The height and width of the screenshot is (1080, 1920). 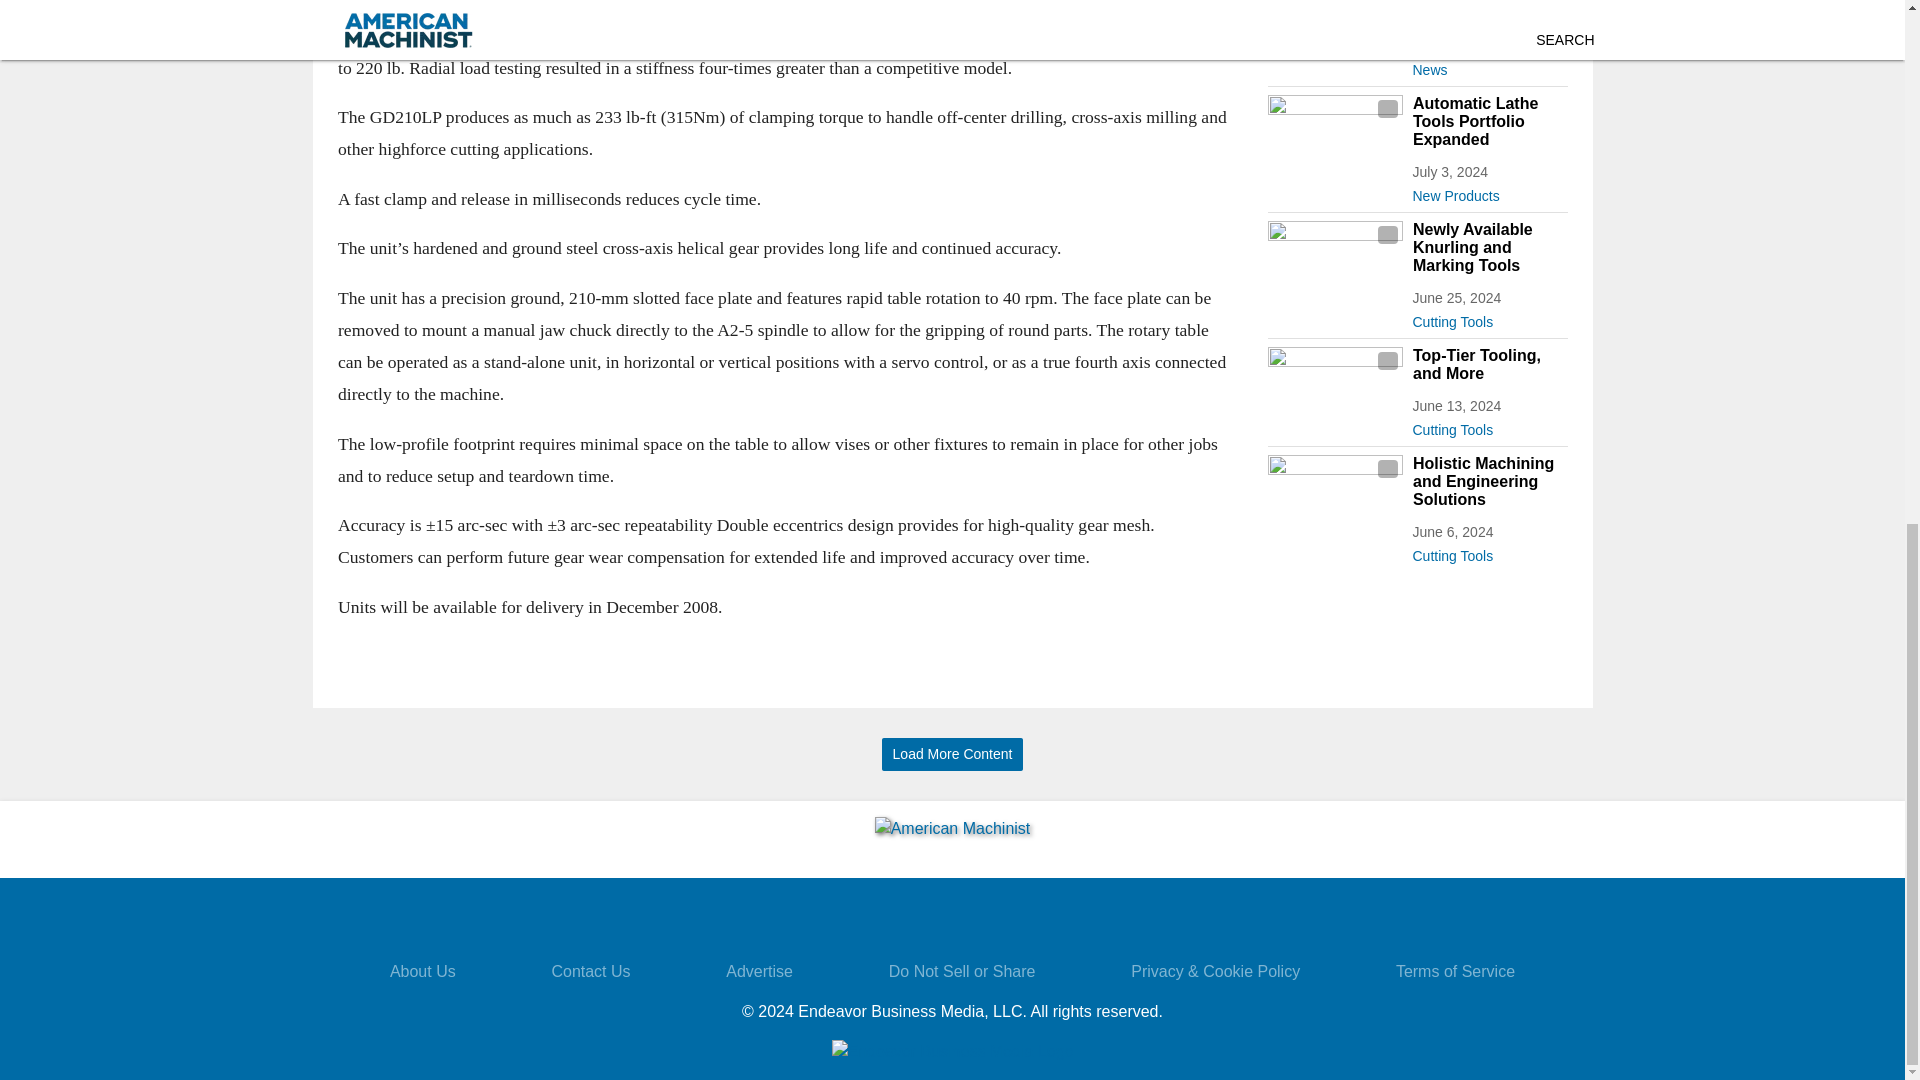 What do you see at coordinates (758, 971) in the screenshot?
I see `Advertise` at bounding box center [758, 971].